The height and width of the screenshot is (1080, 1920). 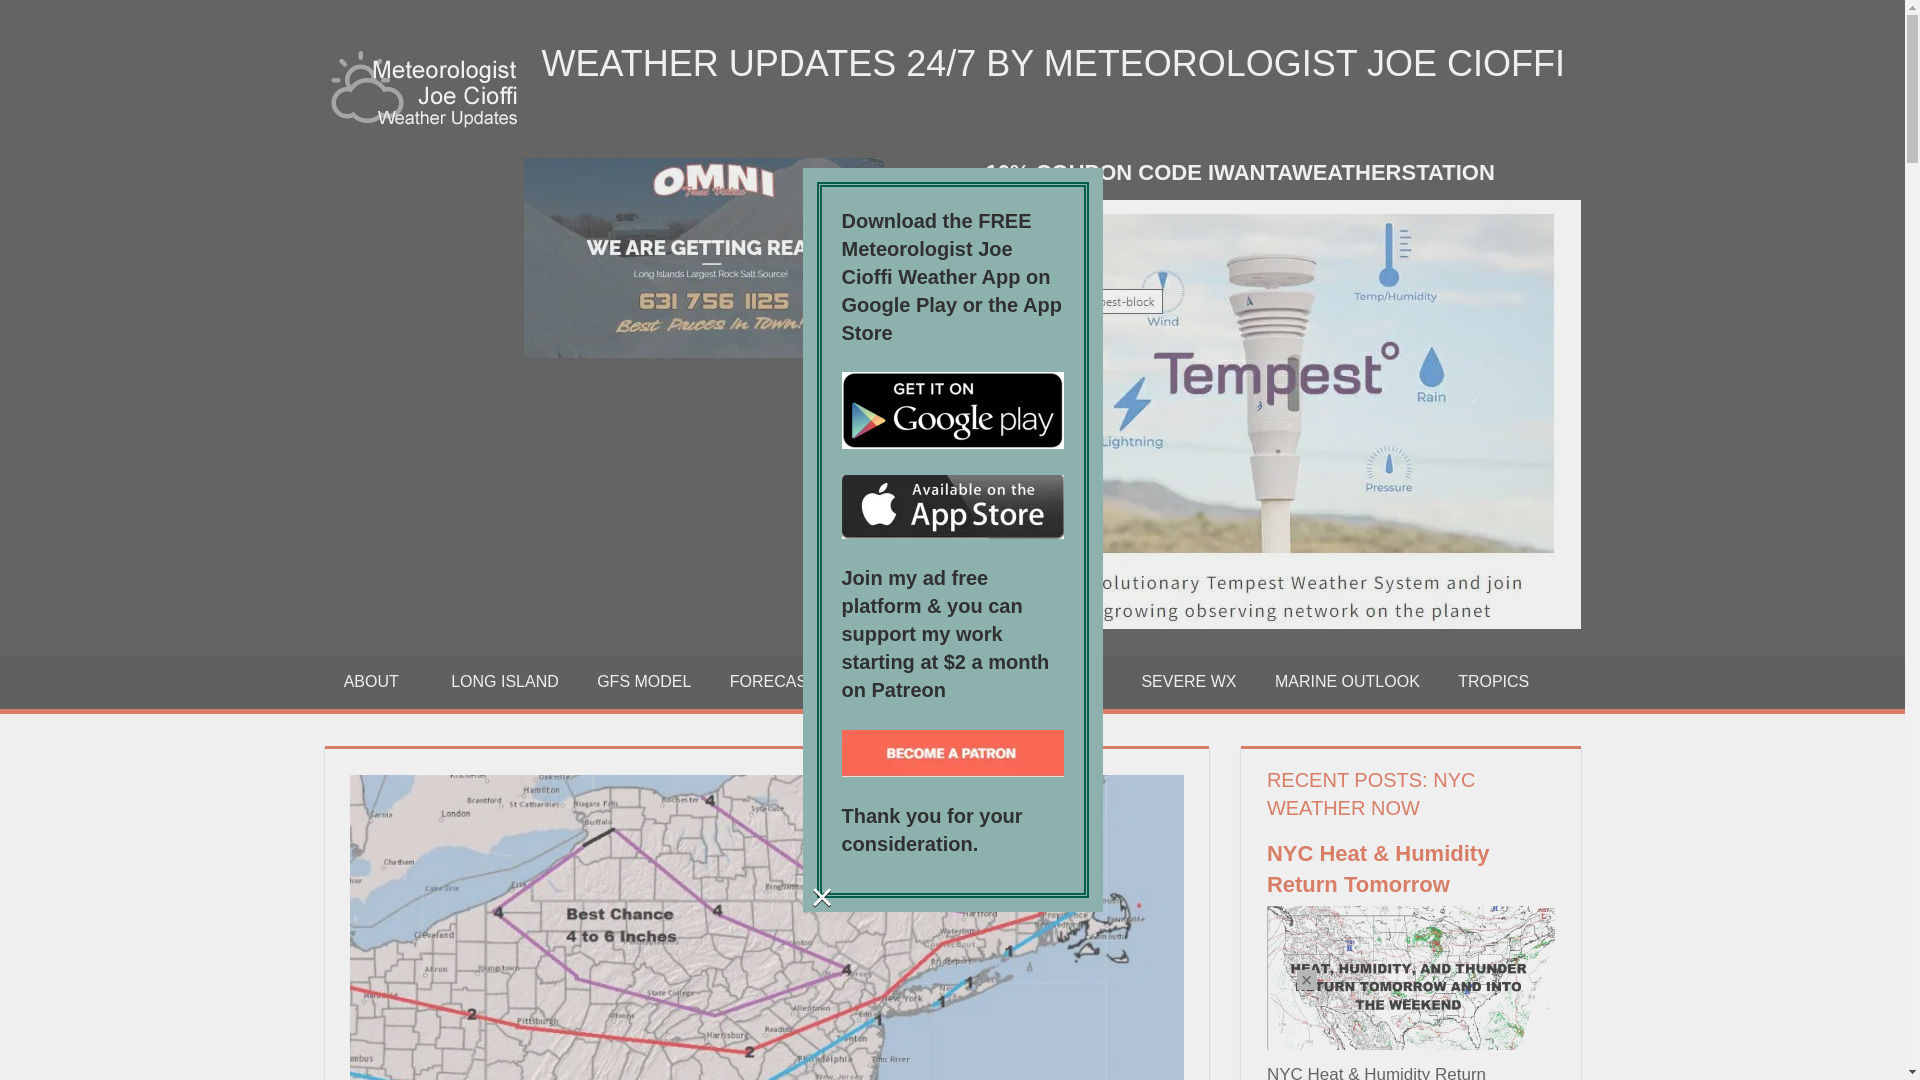 I want to click on LONG ISLAND, so click(x=504, y=682).